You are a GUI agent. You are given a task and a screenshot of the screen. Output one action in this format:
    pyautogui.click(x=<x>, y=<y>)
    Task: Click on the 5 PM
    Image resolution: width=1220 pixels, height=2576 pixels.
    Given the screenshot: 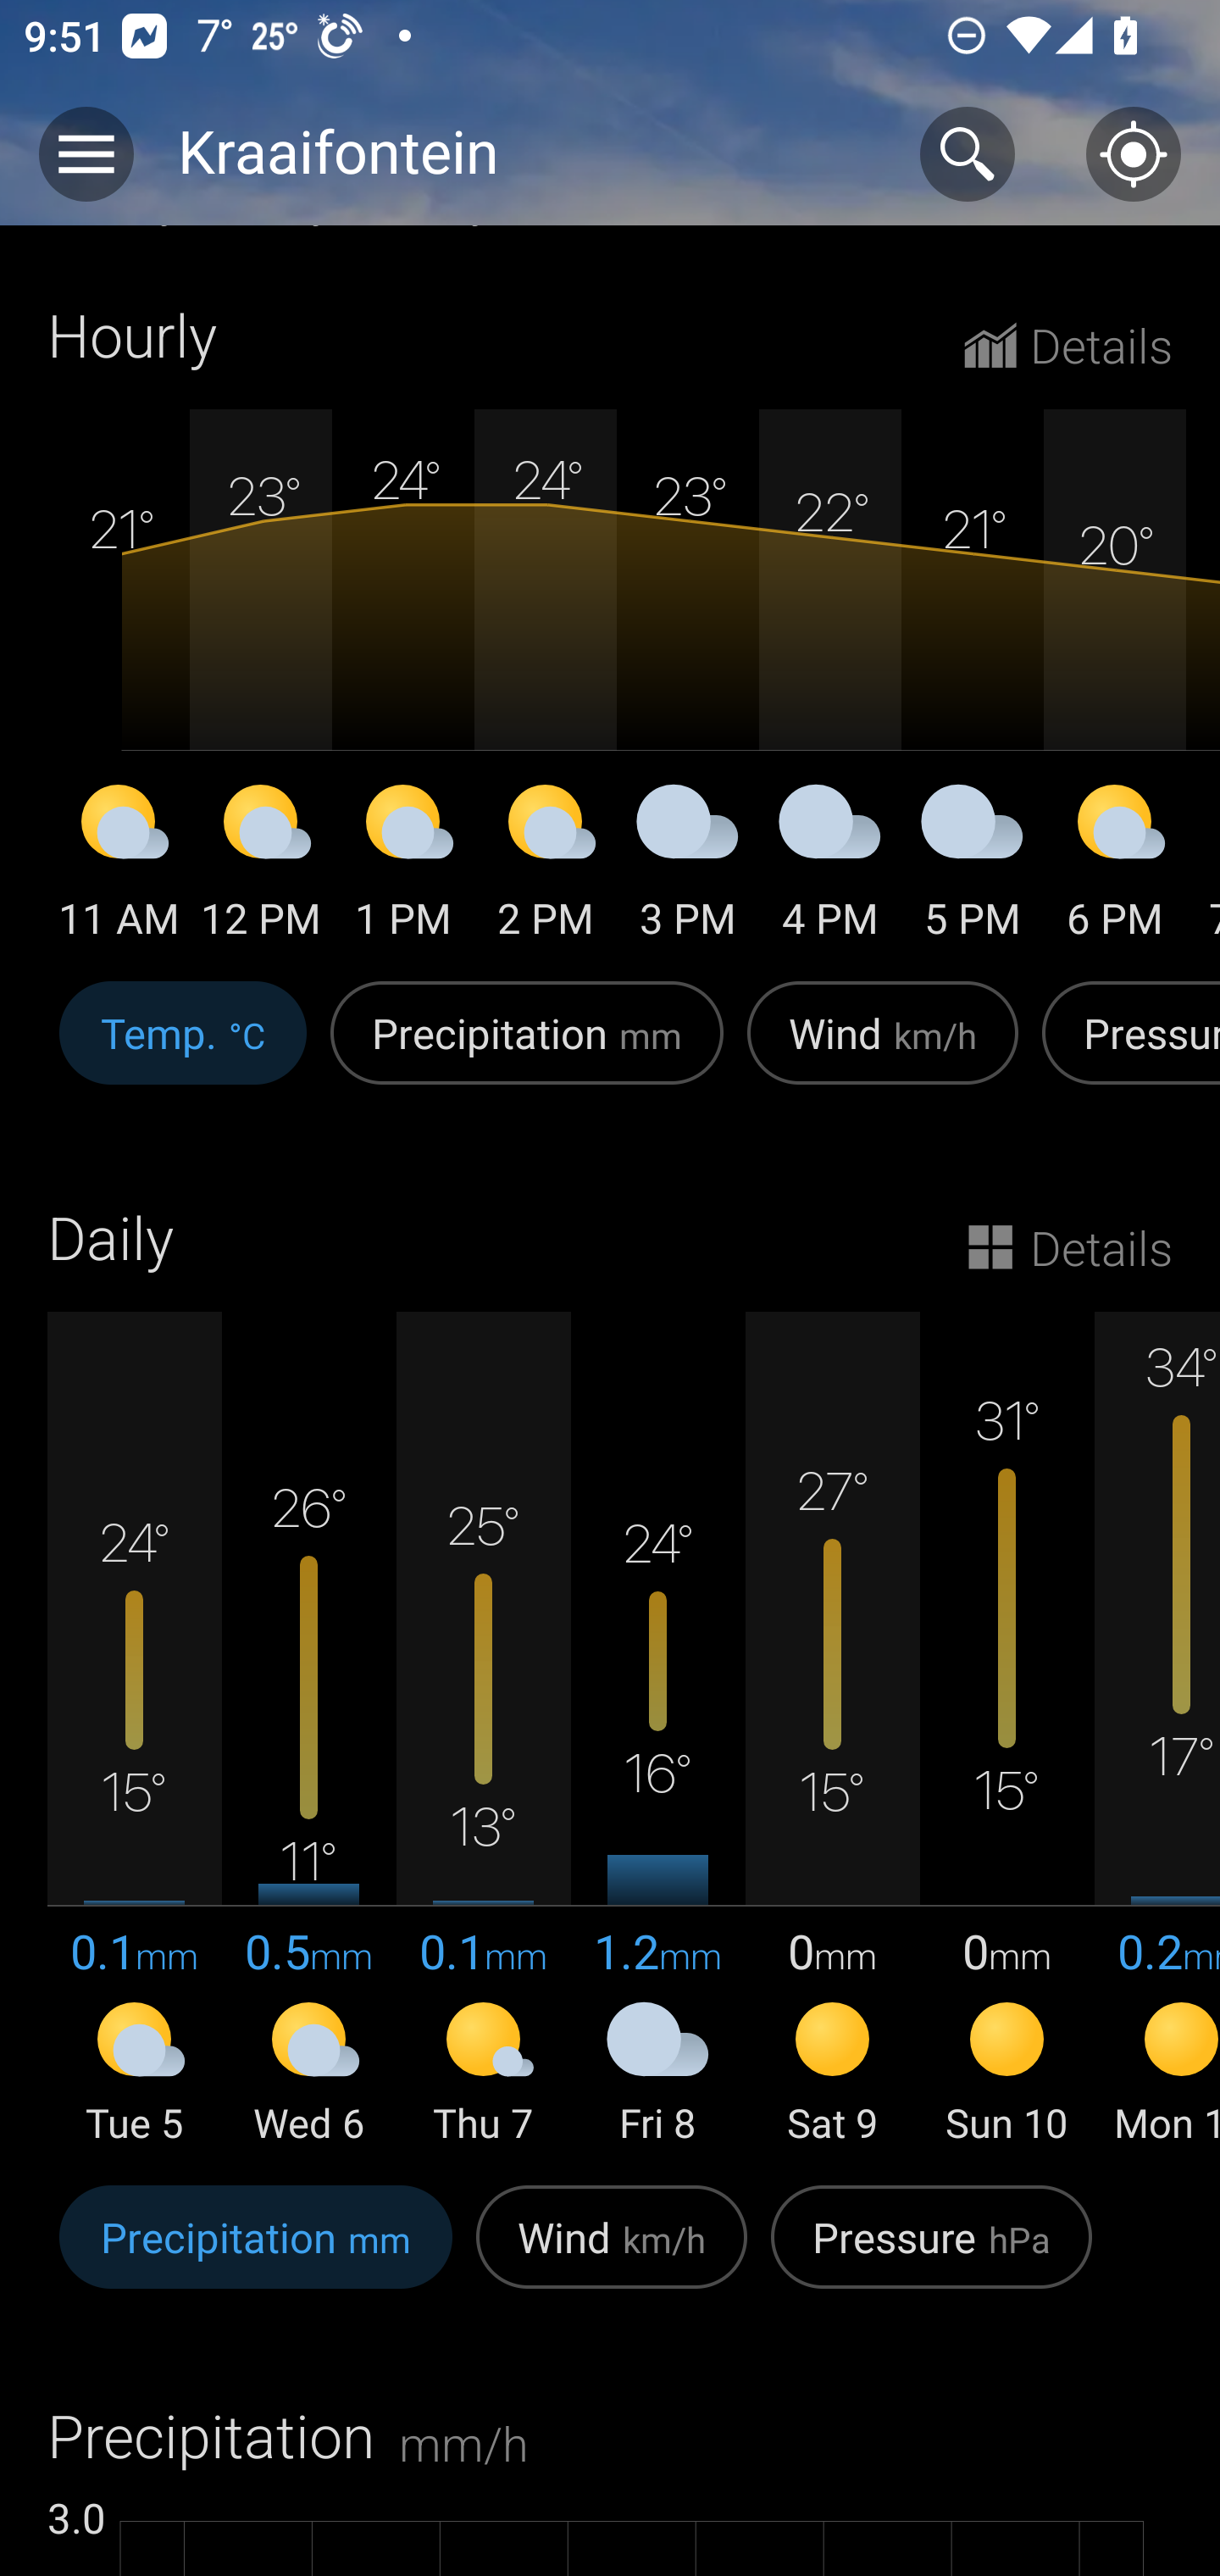 What is the action you would take?
    pyautogui.click(x=973, y=866)
    